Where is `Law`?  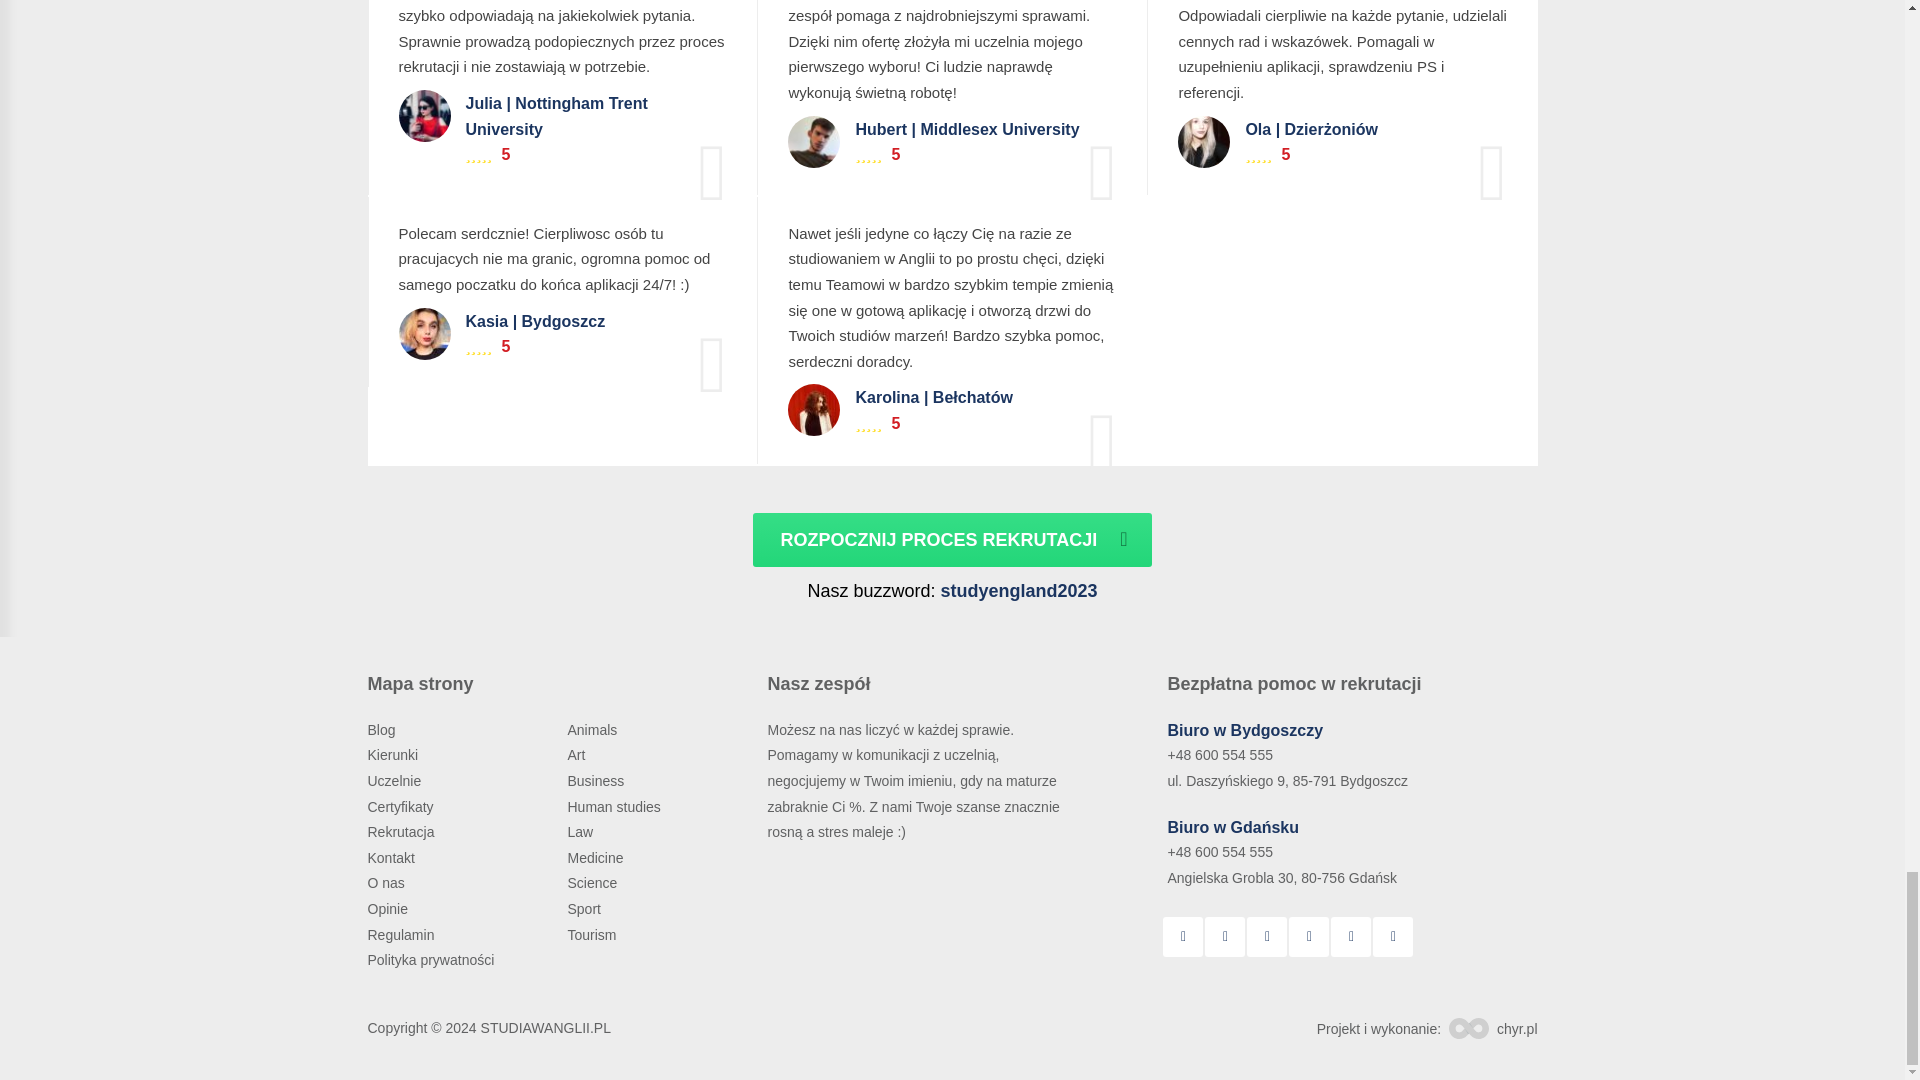
Law is located at coordinates (580, 832).